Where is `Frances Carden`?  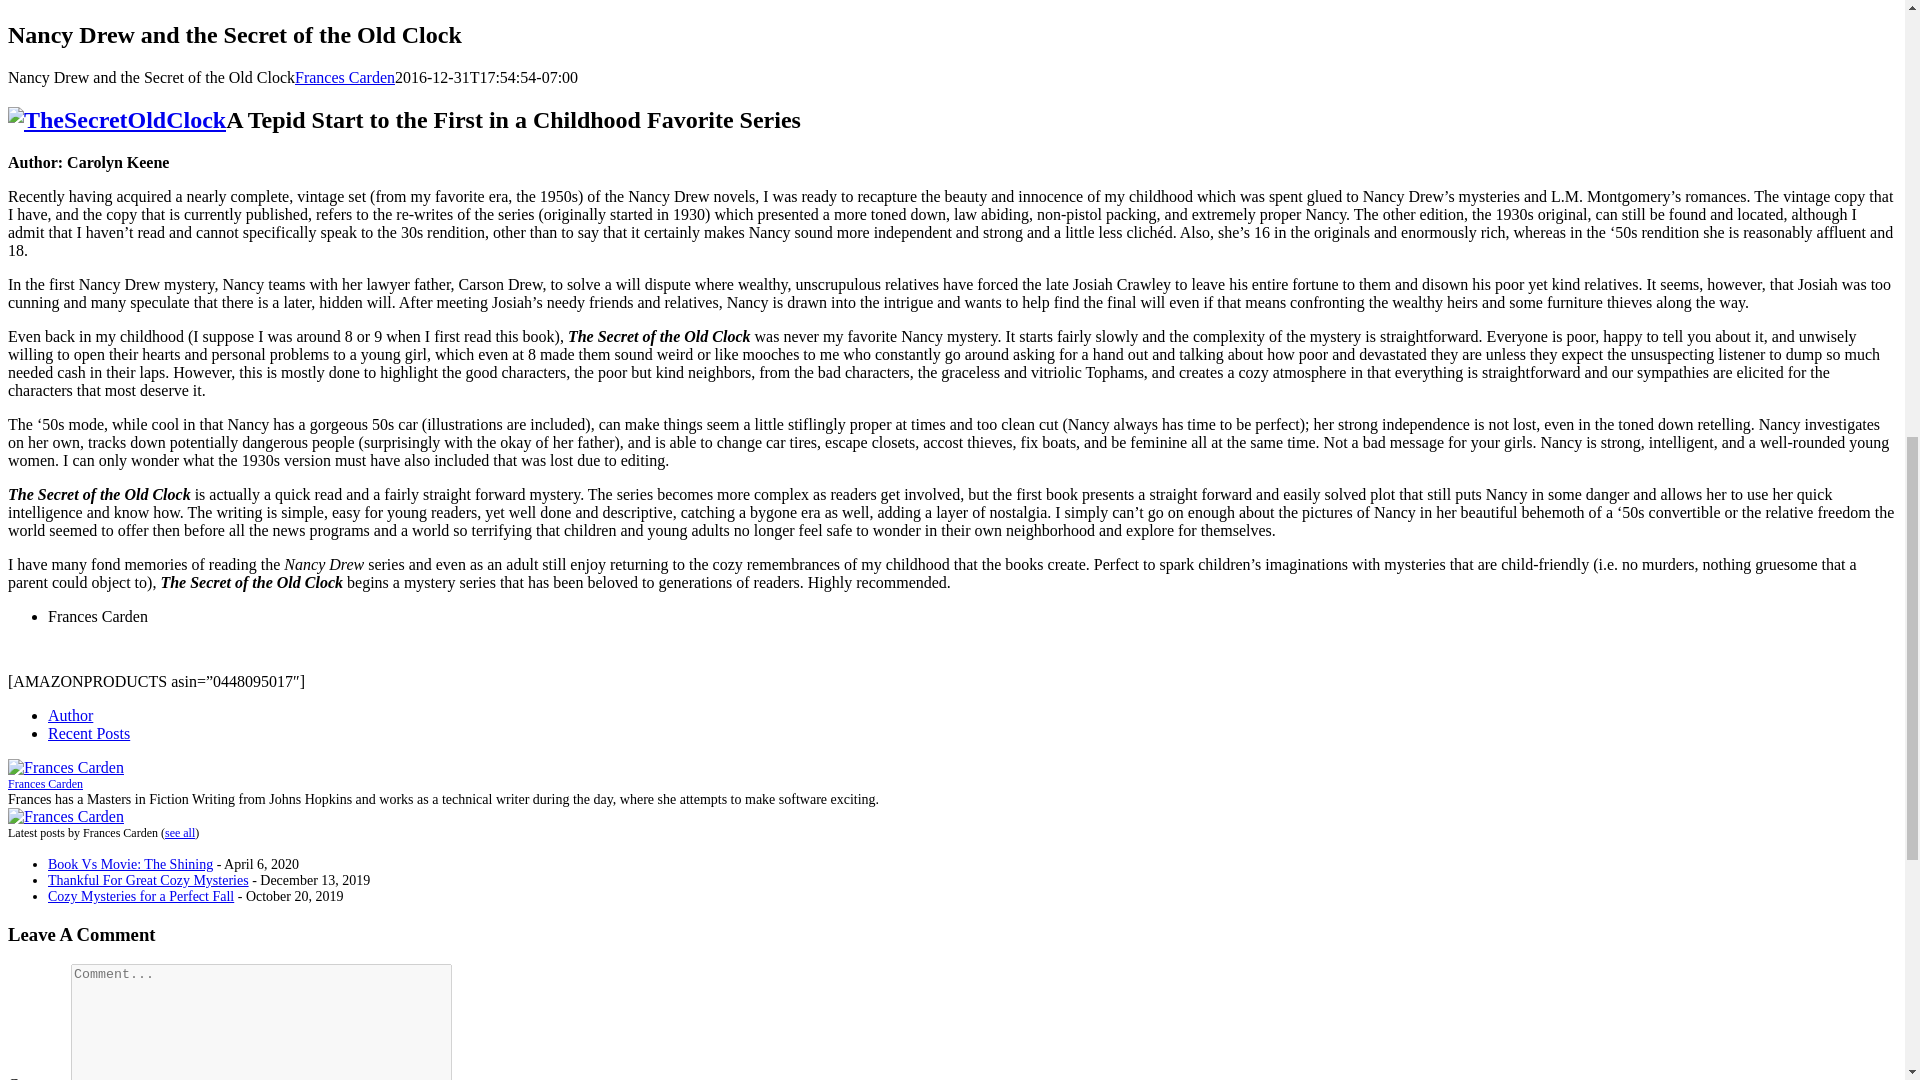 Frances Carden is located at coordinates (66, 816).